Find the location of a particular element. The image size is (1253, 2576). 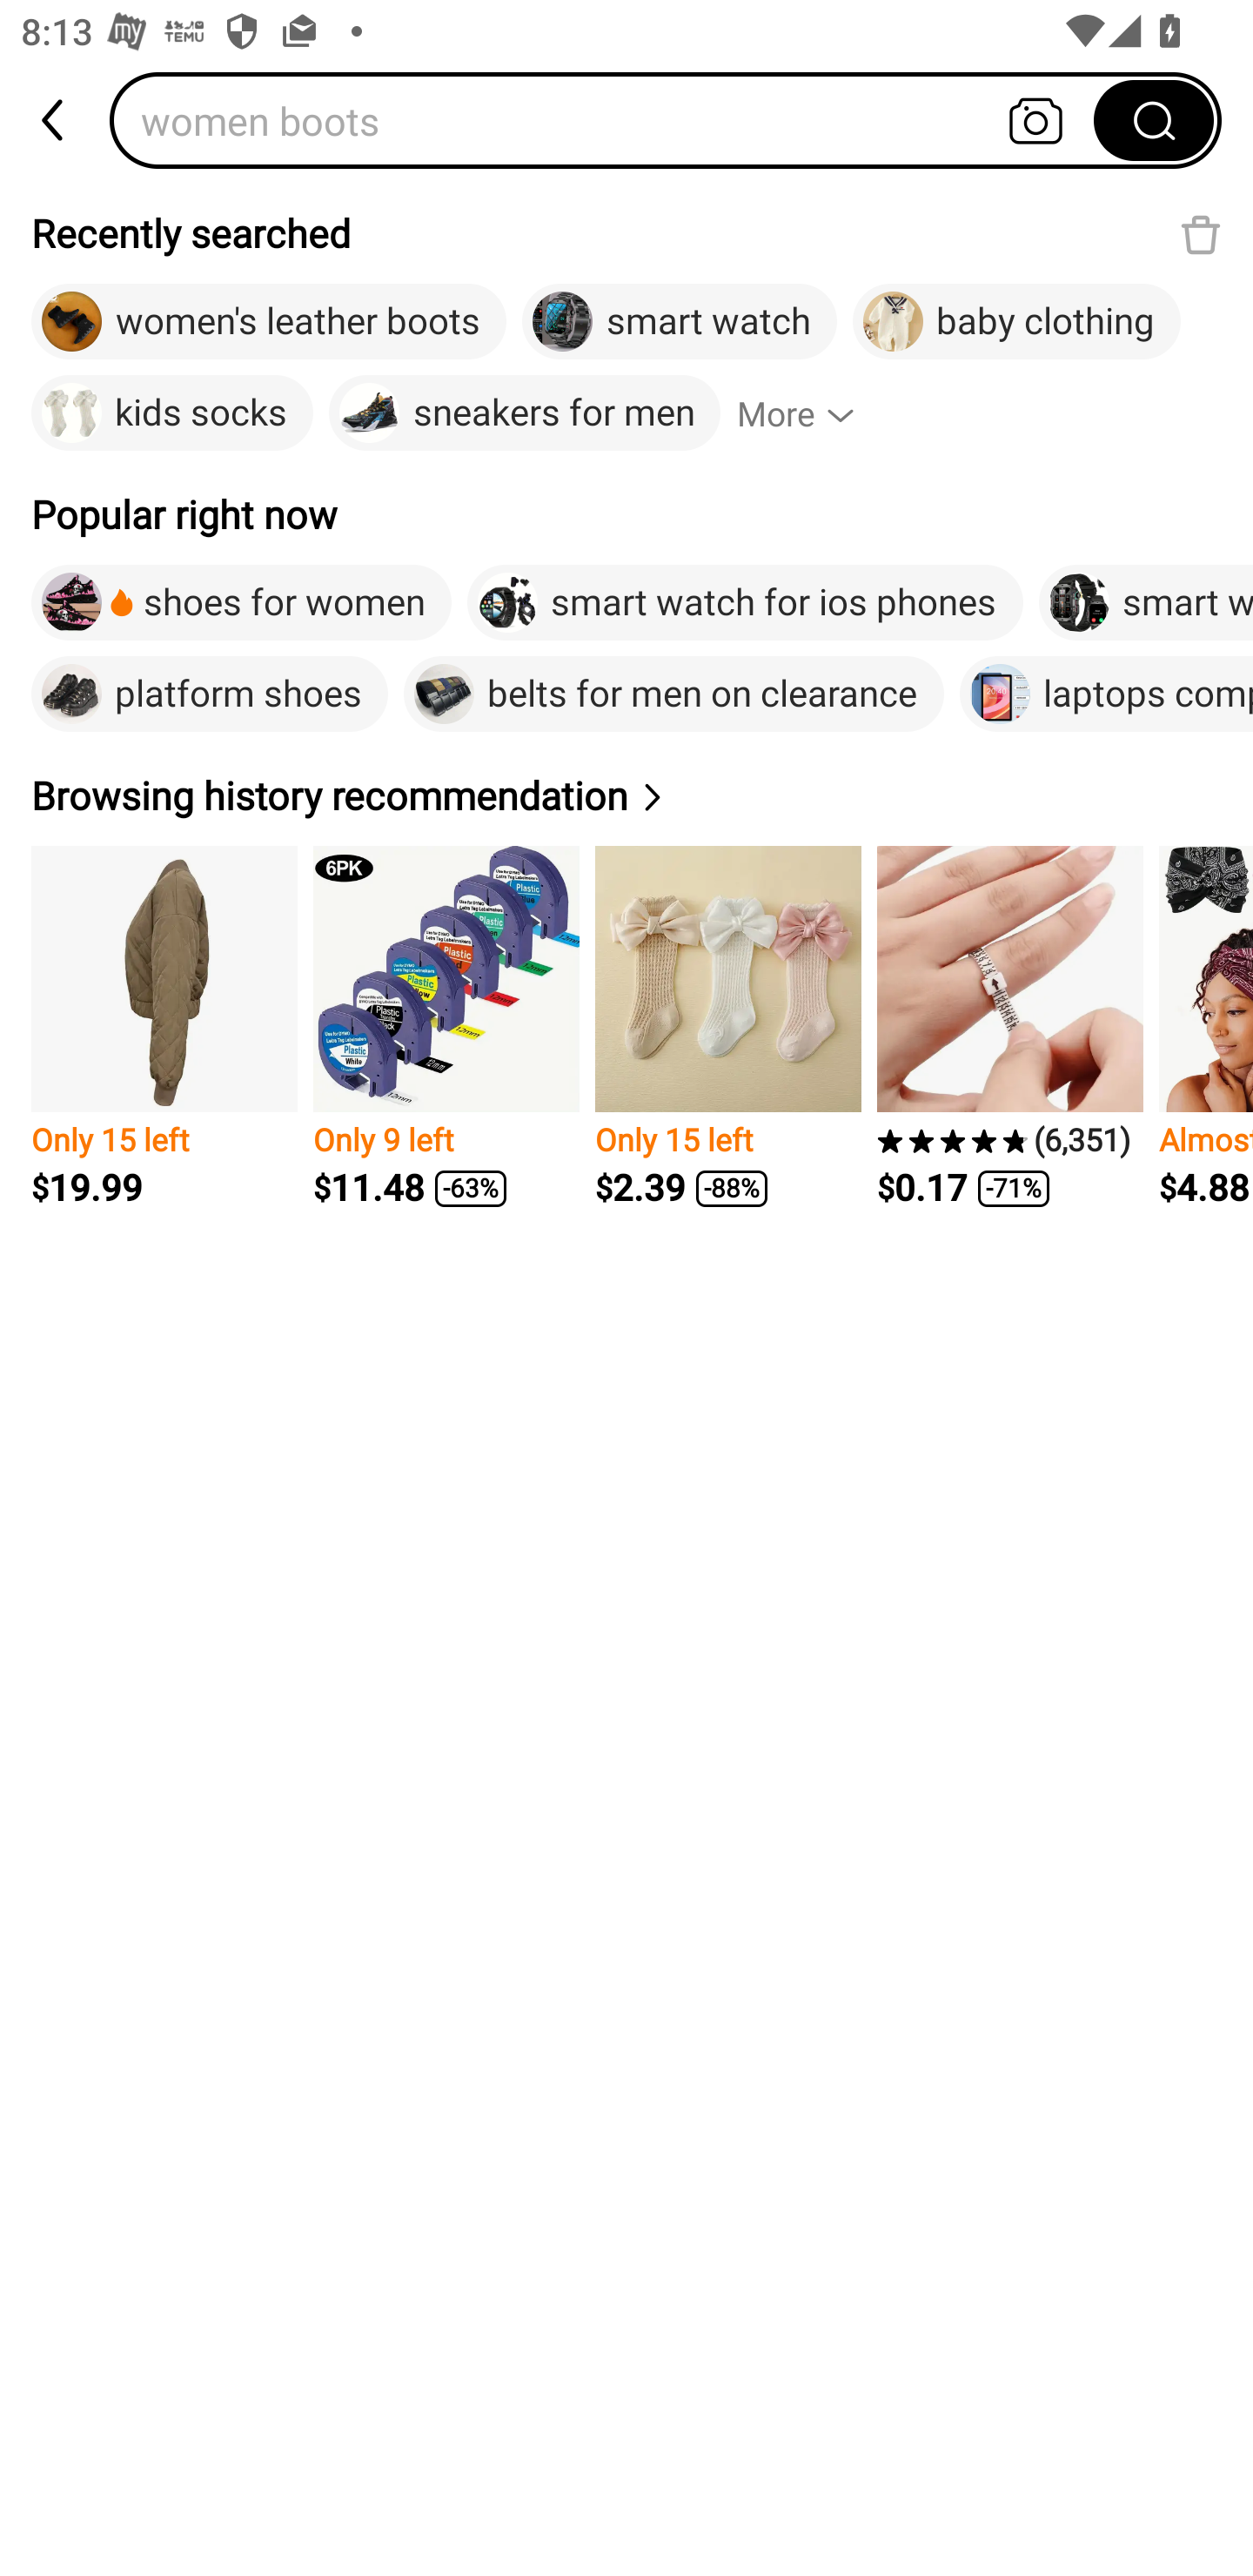

kids socks is located at coordinates (172, 413).